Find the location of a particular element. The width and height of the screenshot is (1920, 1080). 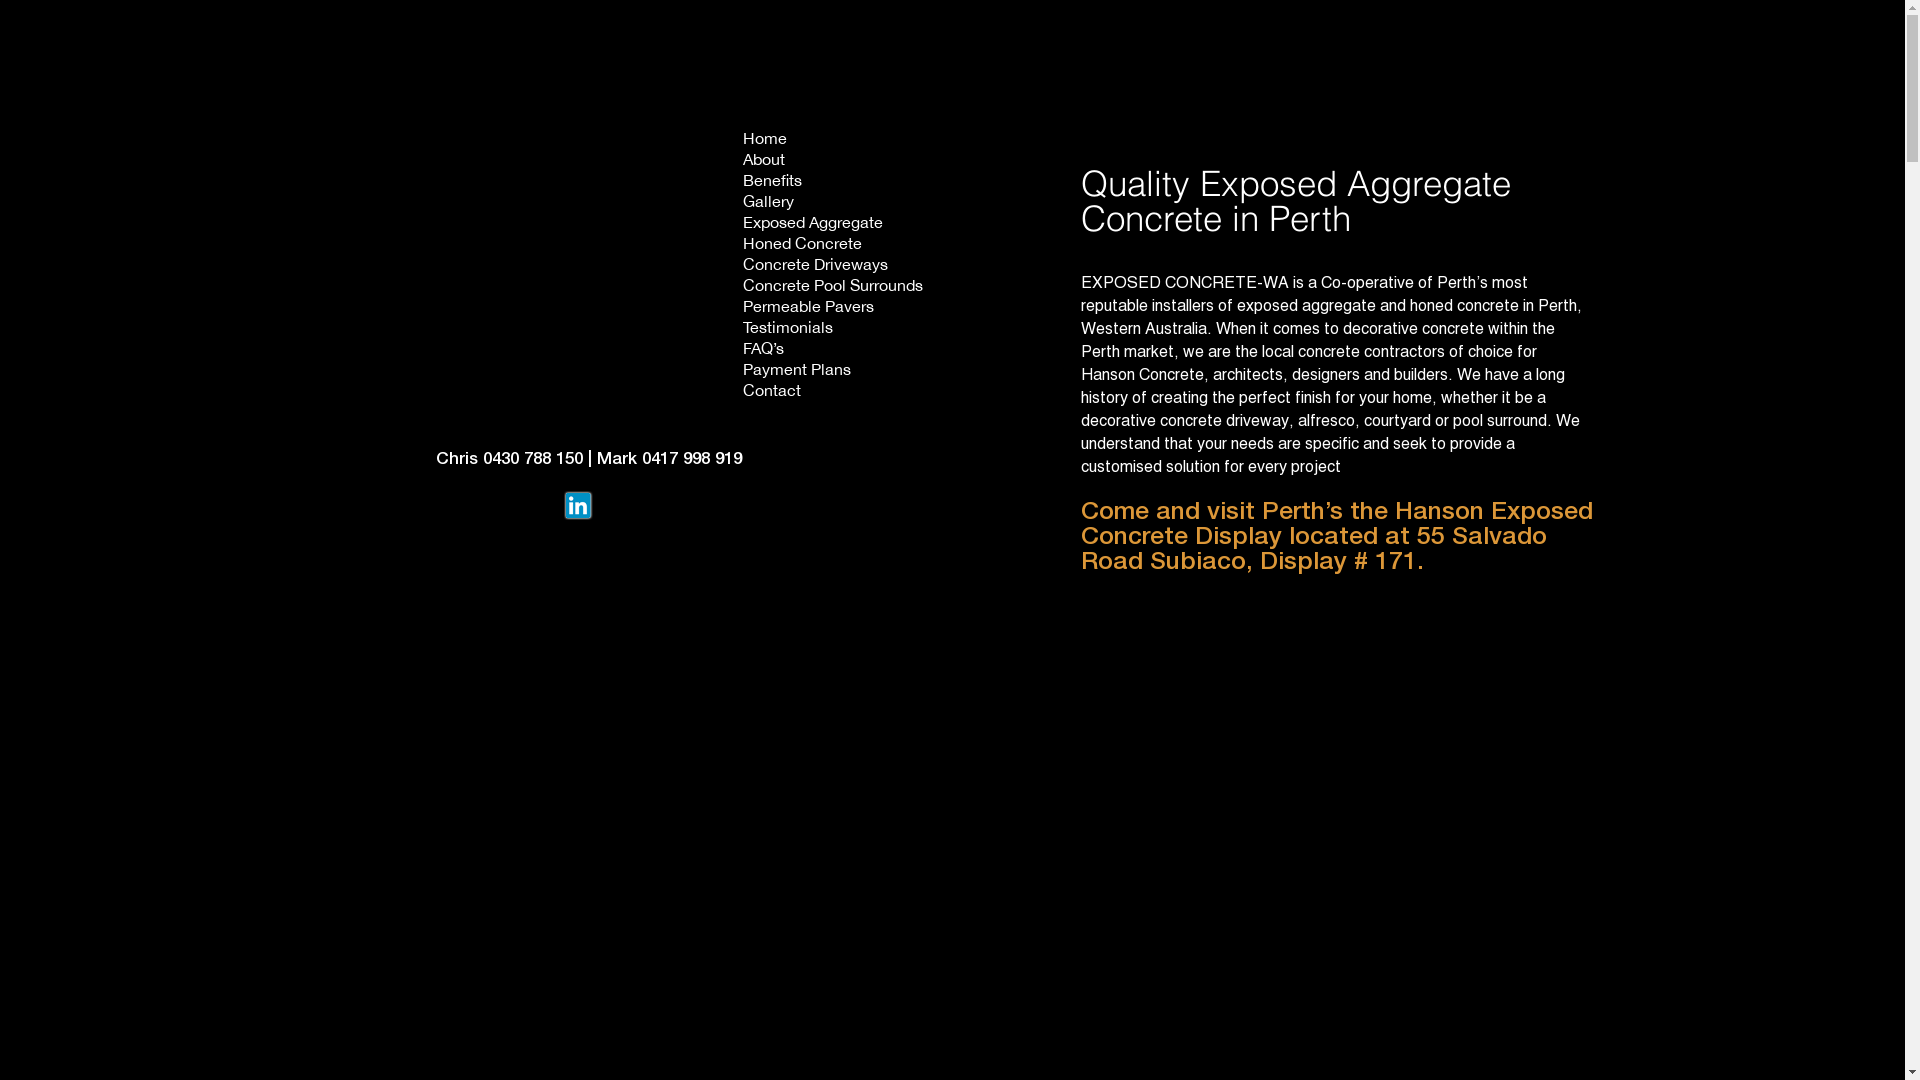

About is located at coordinates (833, 162).